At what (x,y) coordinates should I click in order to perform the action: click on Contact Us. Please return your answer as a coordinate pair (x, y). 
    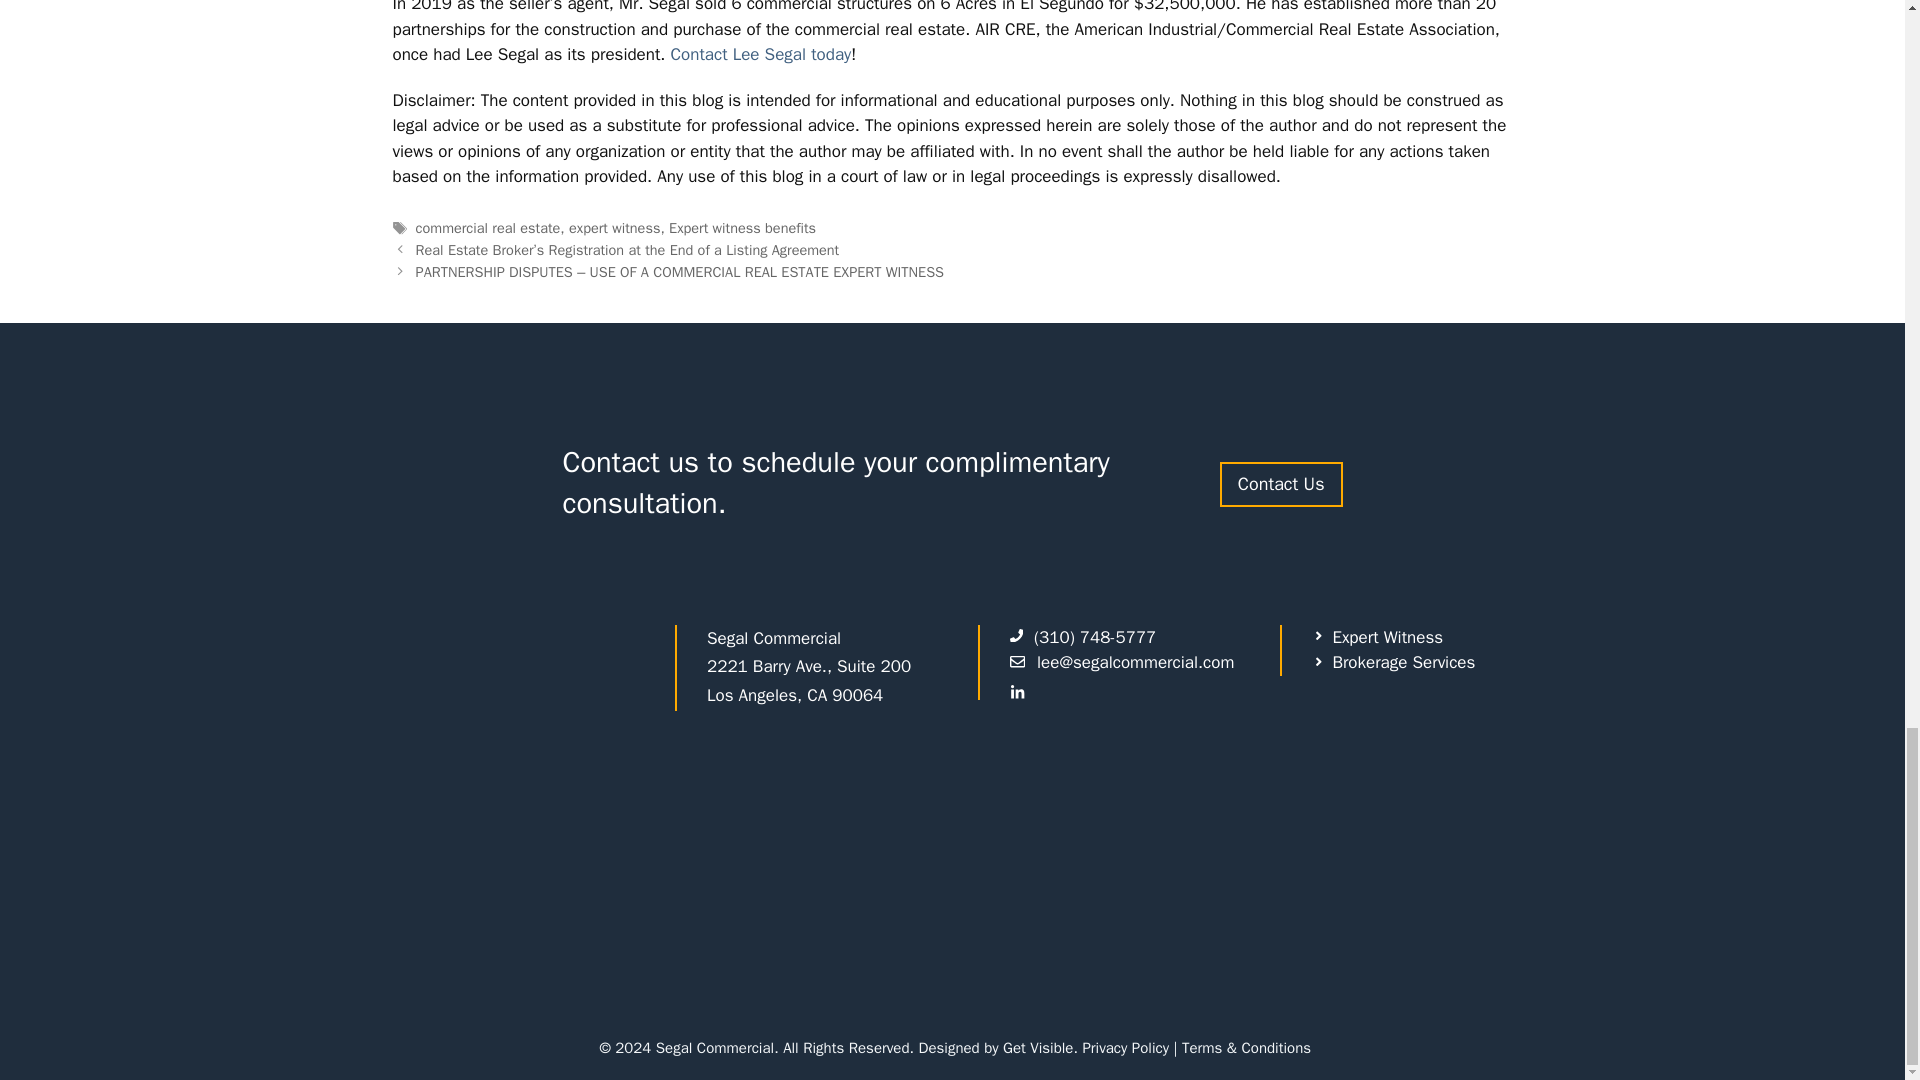
    Looking at the image, I should click on (1280, 484).